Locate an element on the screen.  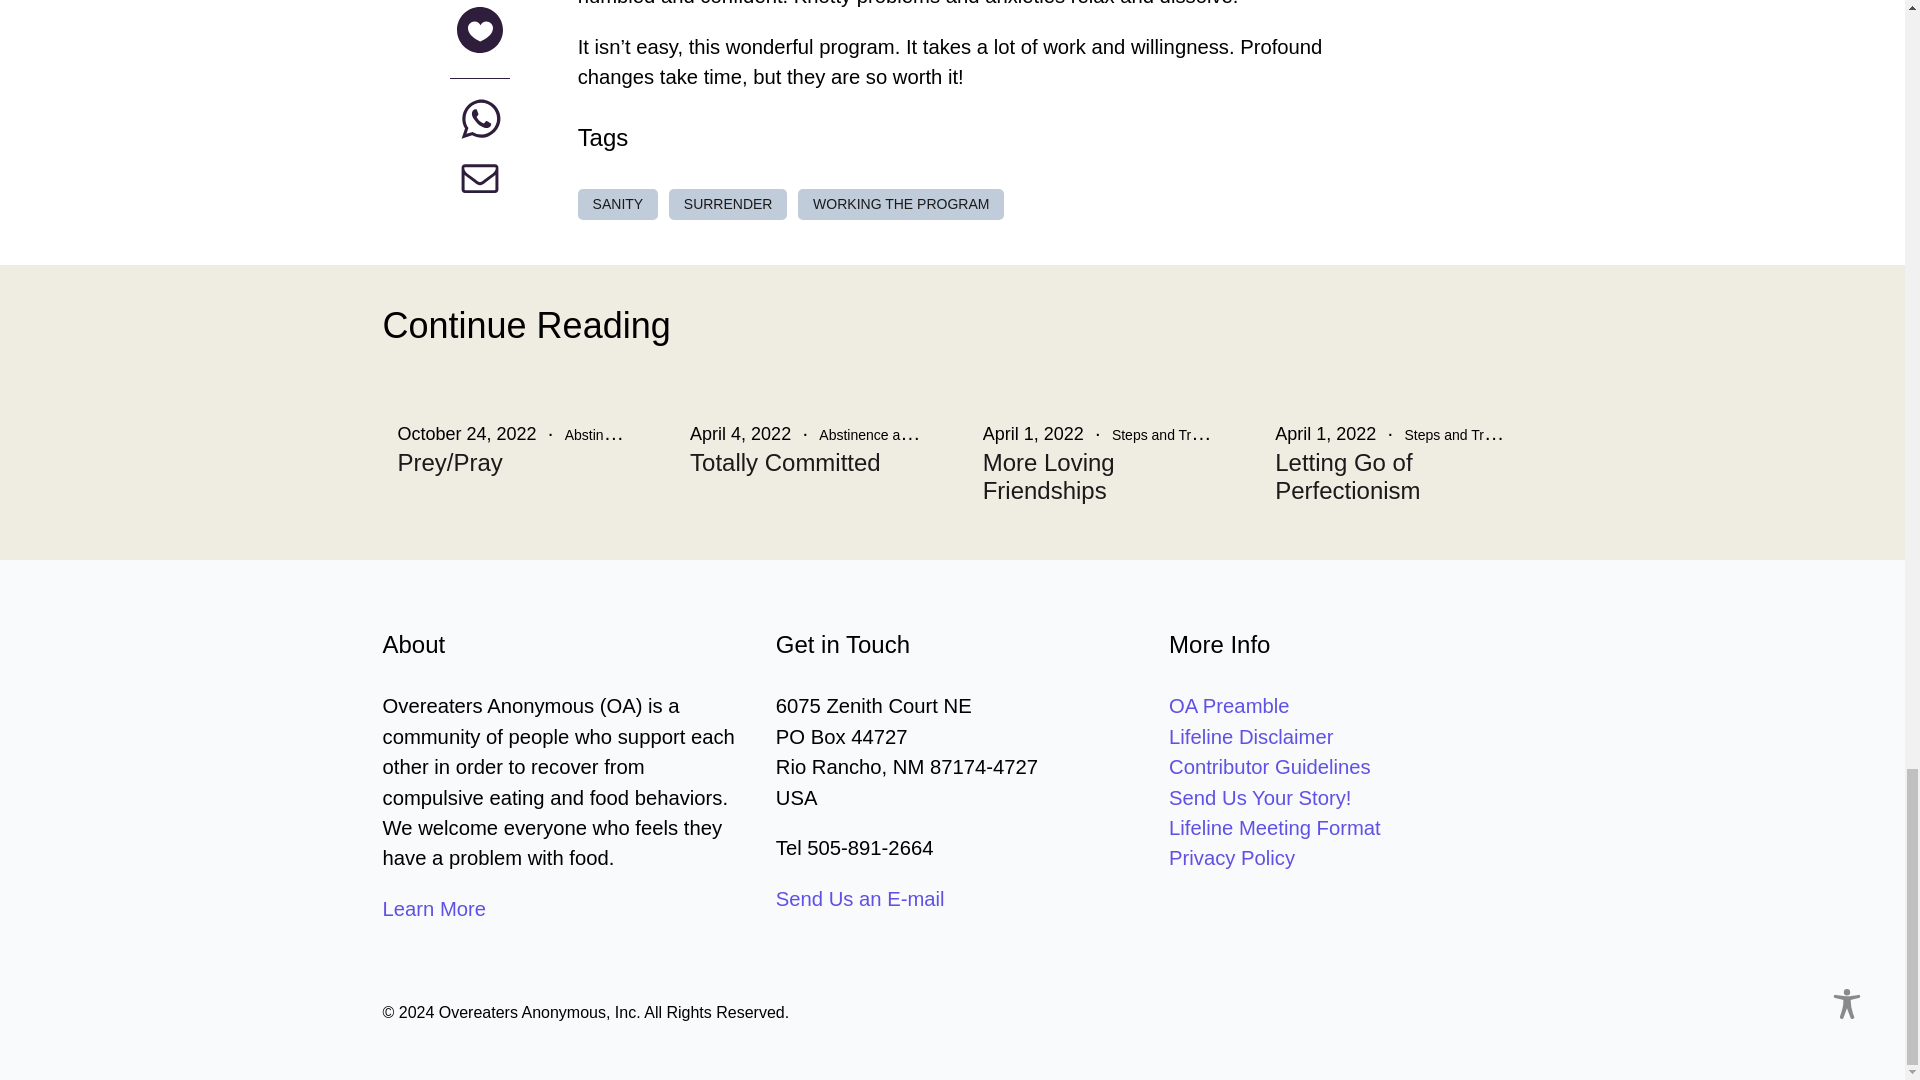
Privacy Policy is located at coordinates (1232, 858).